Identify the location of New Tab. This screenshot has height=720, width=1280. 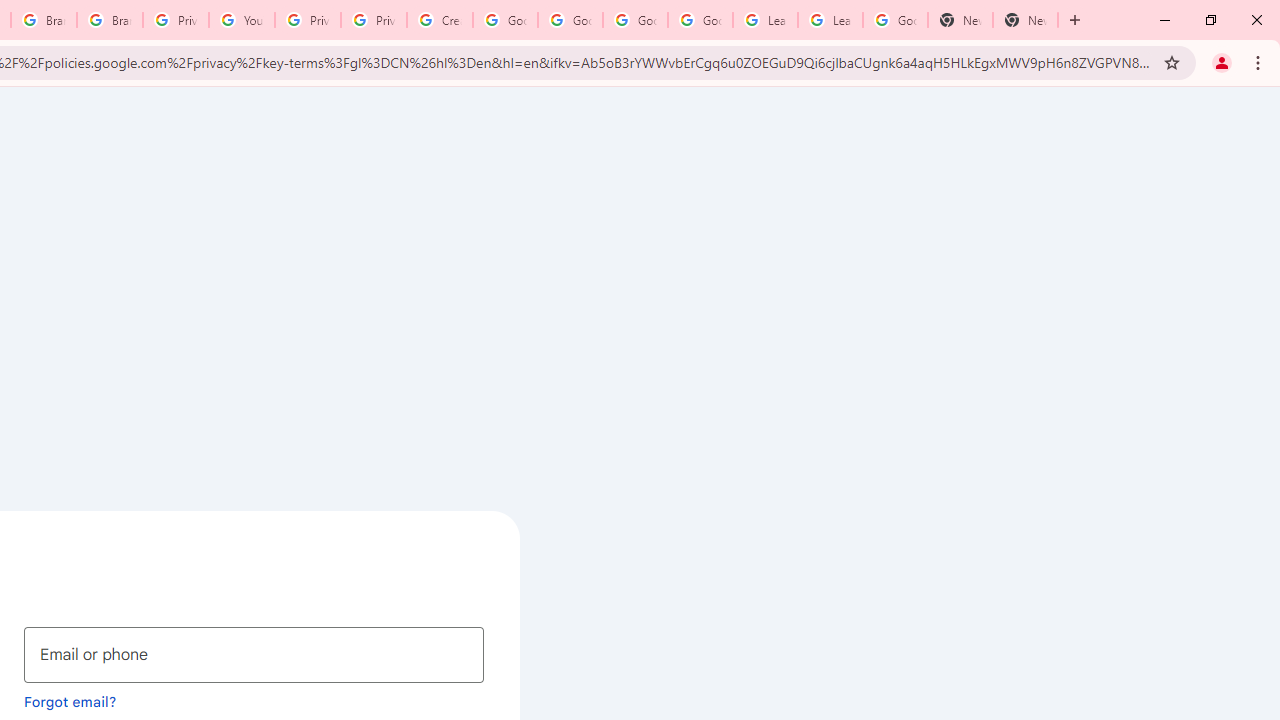
(1026, 20).